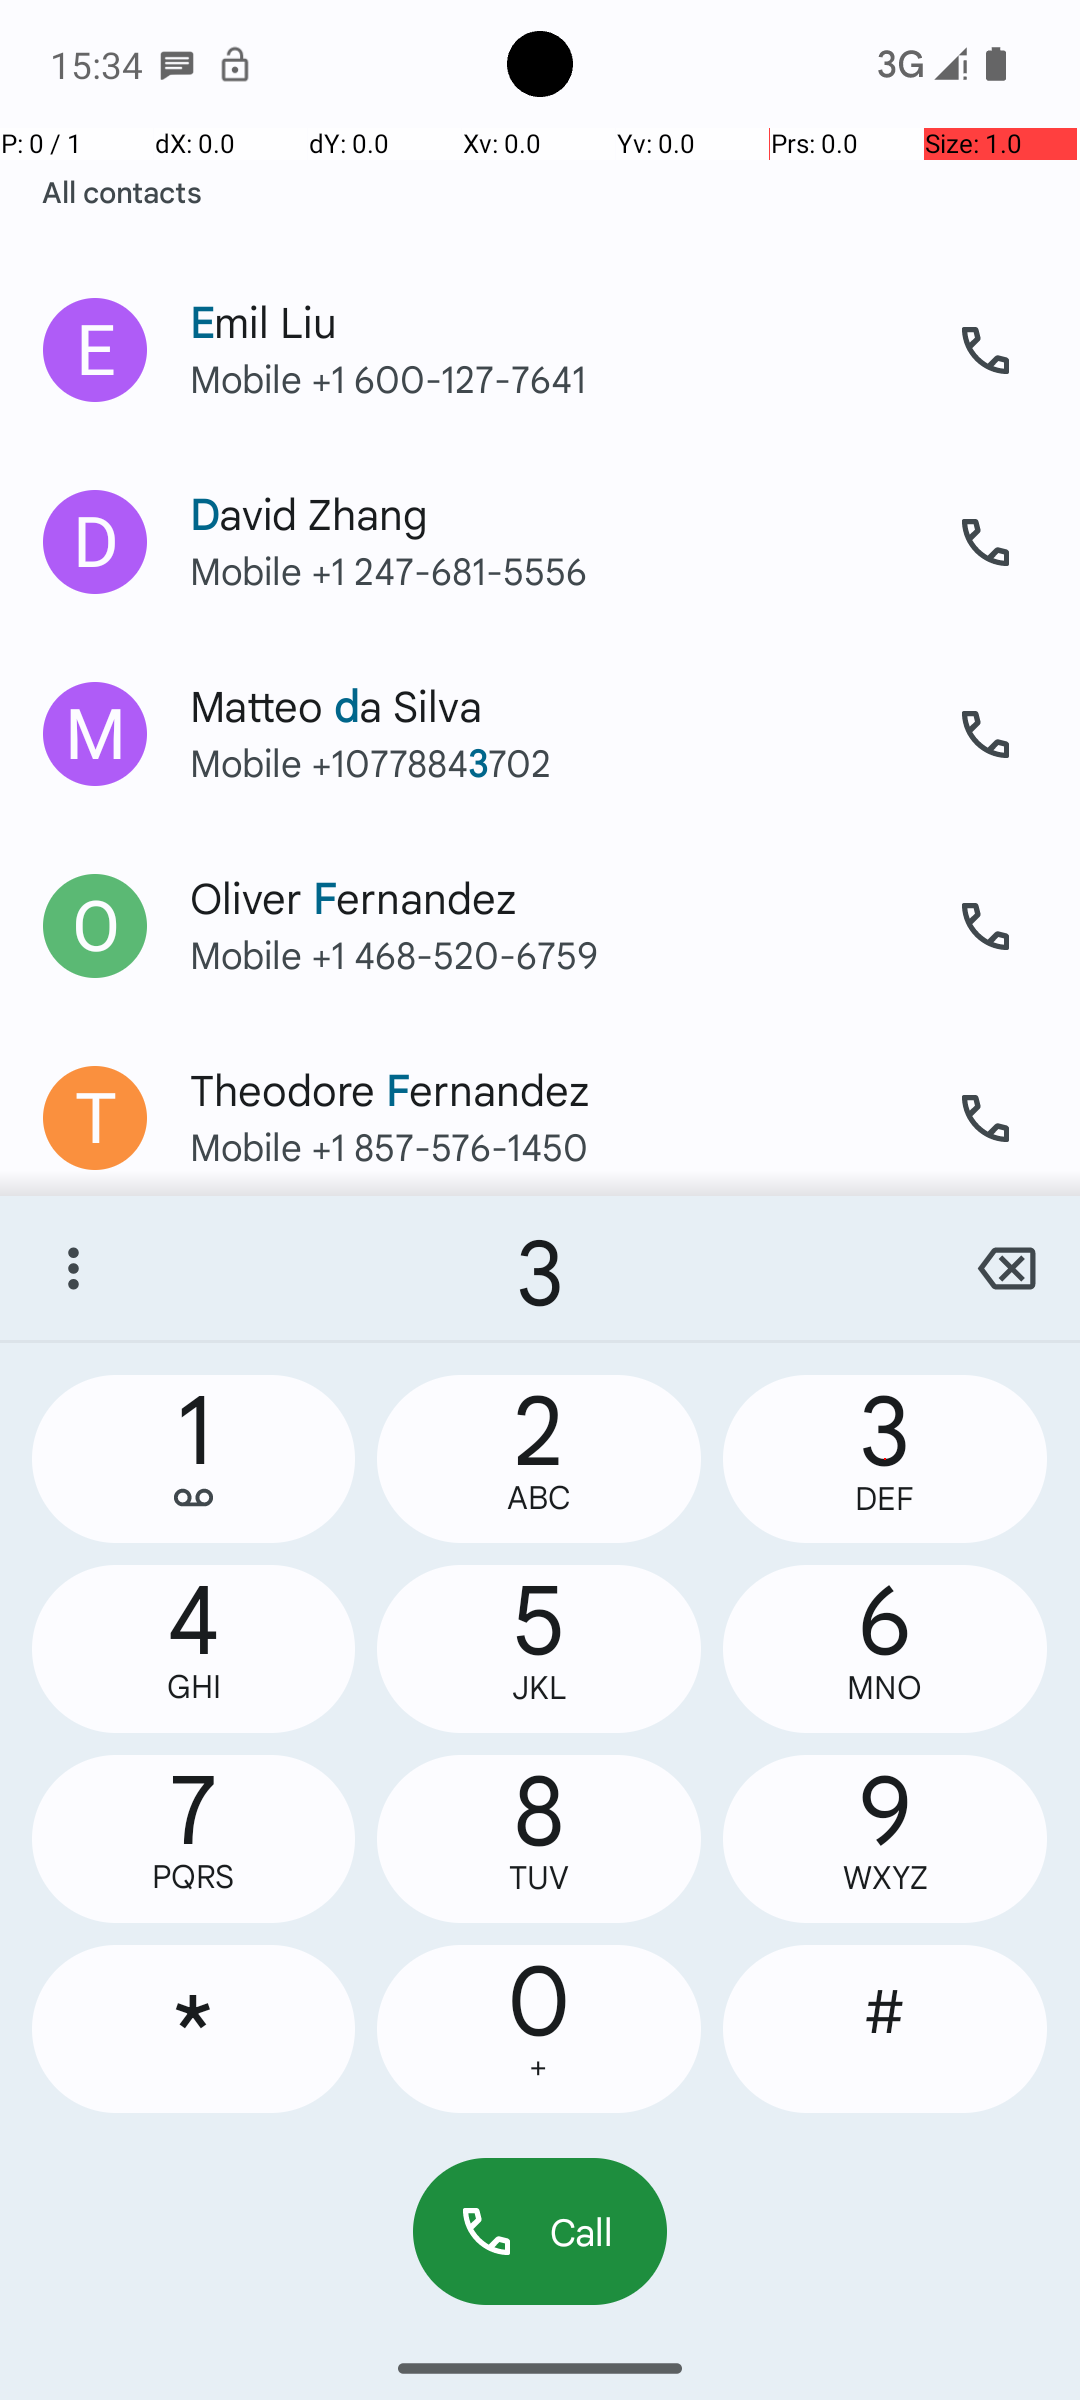 The width and height of the screenshot is (1080, 2400). Describe the element at coordinates (122, 191) in the screenshot. I see `All contacts` at that location.